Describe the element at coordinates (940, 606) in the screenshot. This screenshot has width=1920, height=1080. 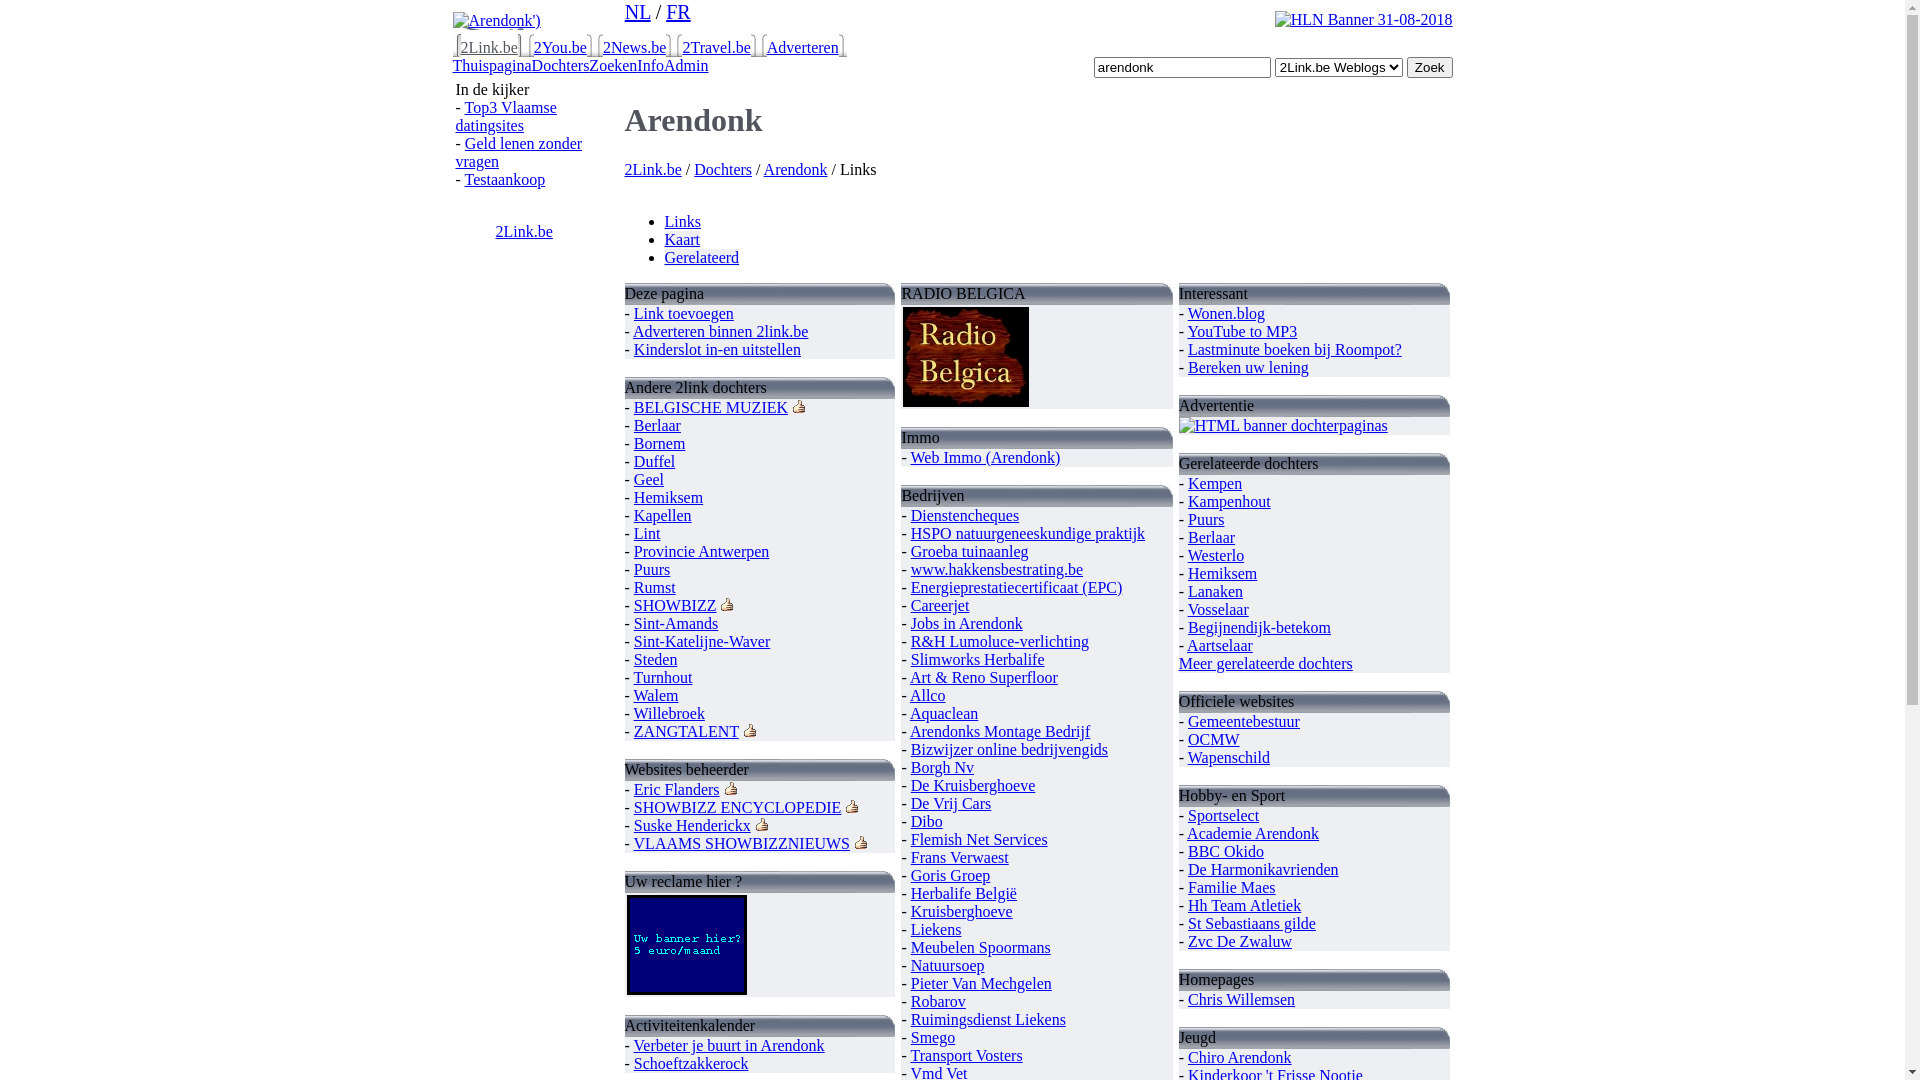
I see `Careerjet` at that location.